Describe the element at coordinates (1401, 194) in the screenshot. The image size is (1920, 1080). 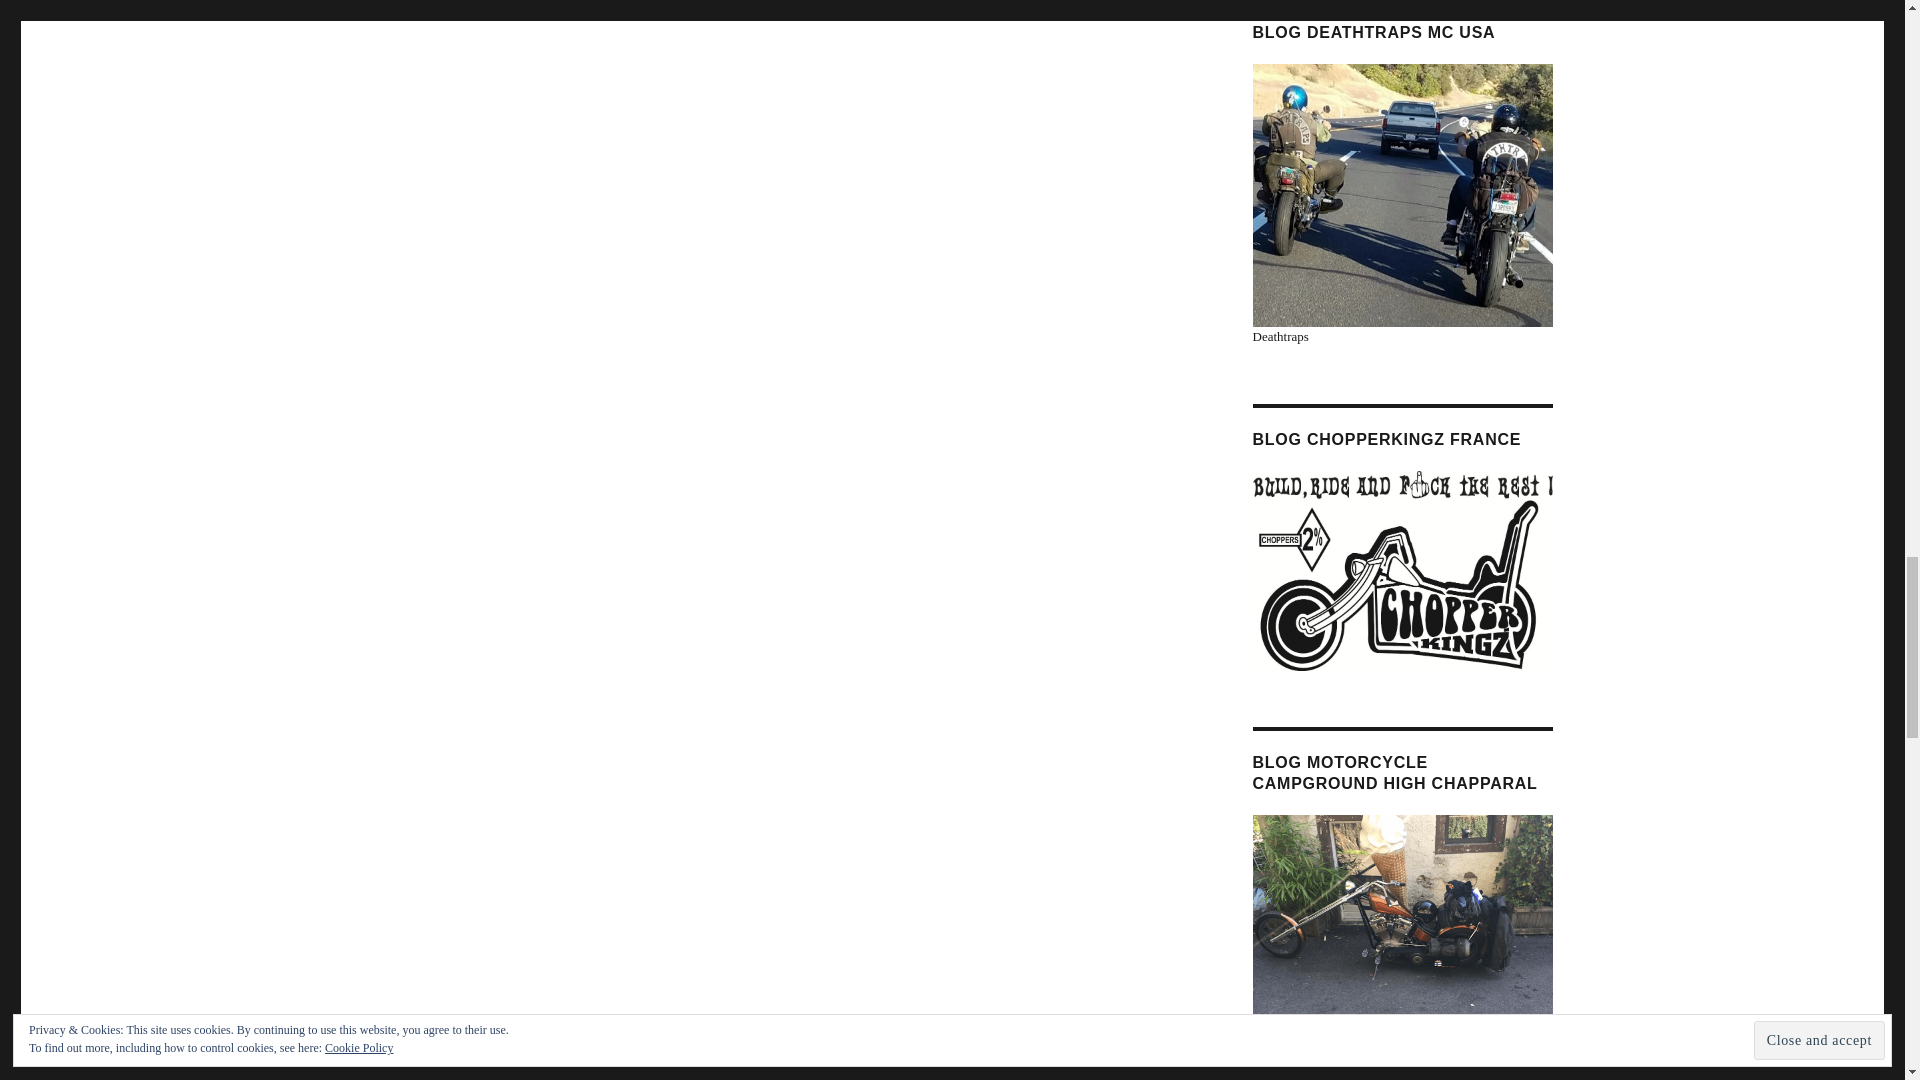
I see `blog deathtraps mc usa` at that location.